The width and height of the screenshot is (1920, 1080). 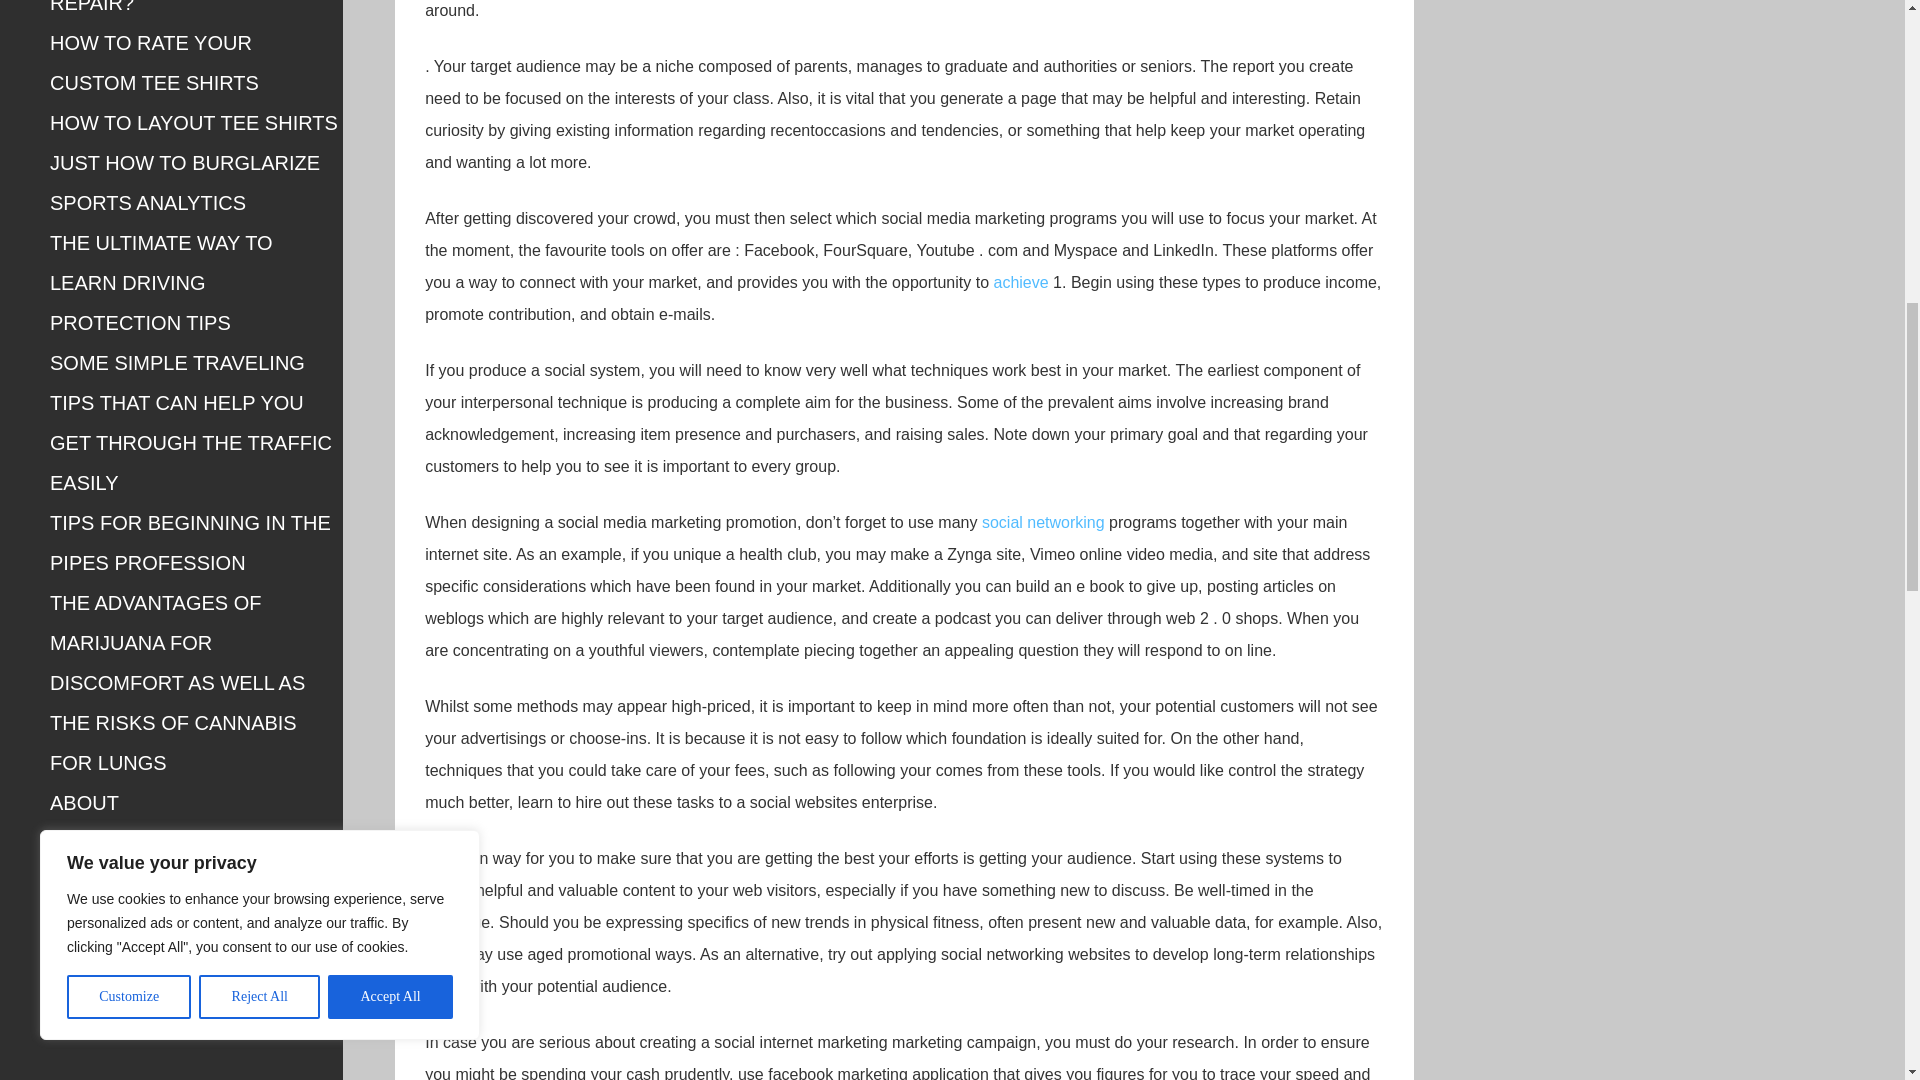 What do you see at coordinates (1043, 522) in the screenshot?
I see `social networking` at bounding box center [1043, 522].